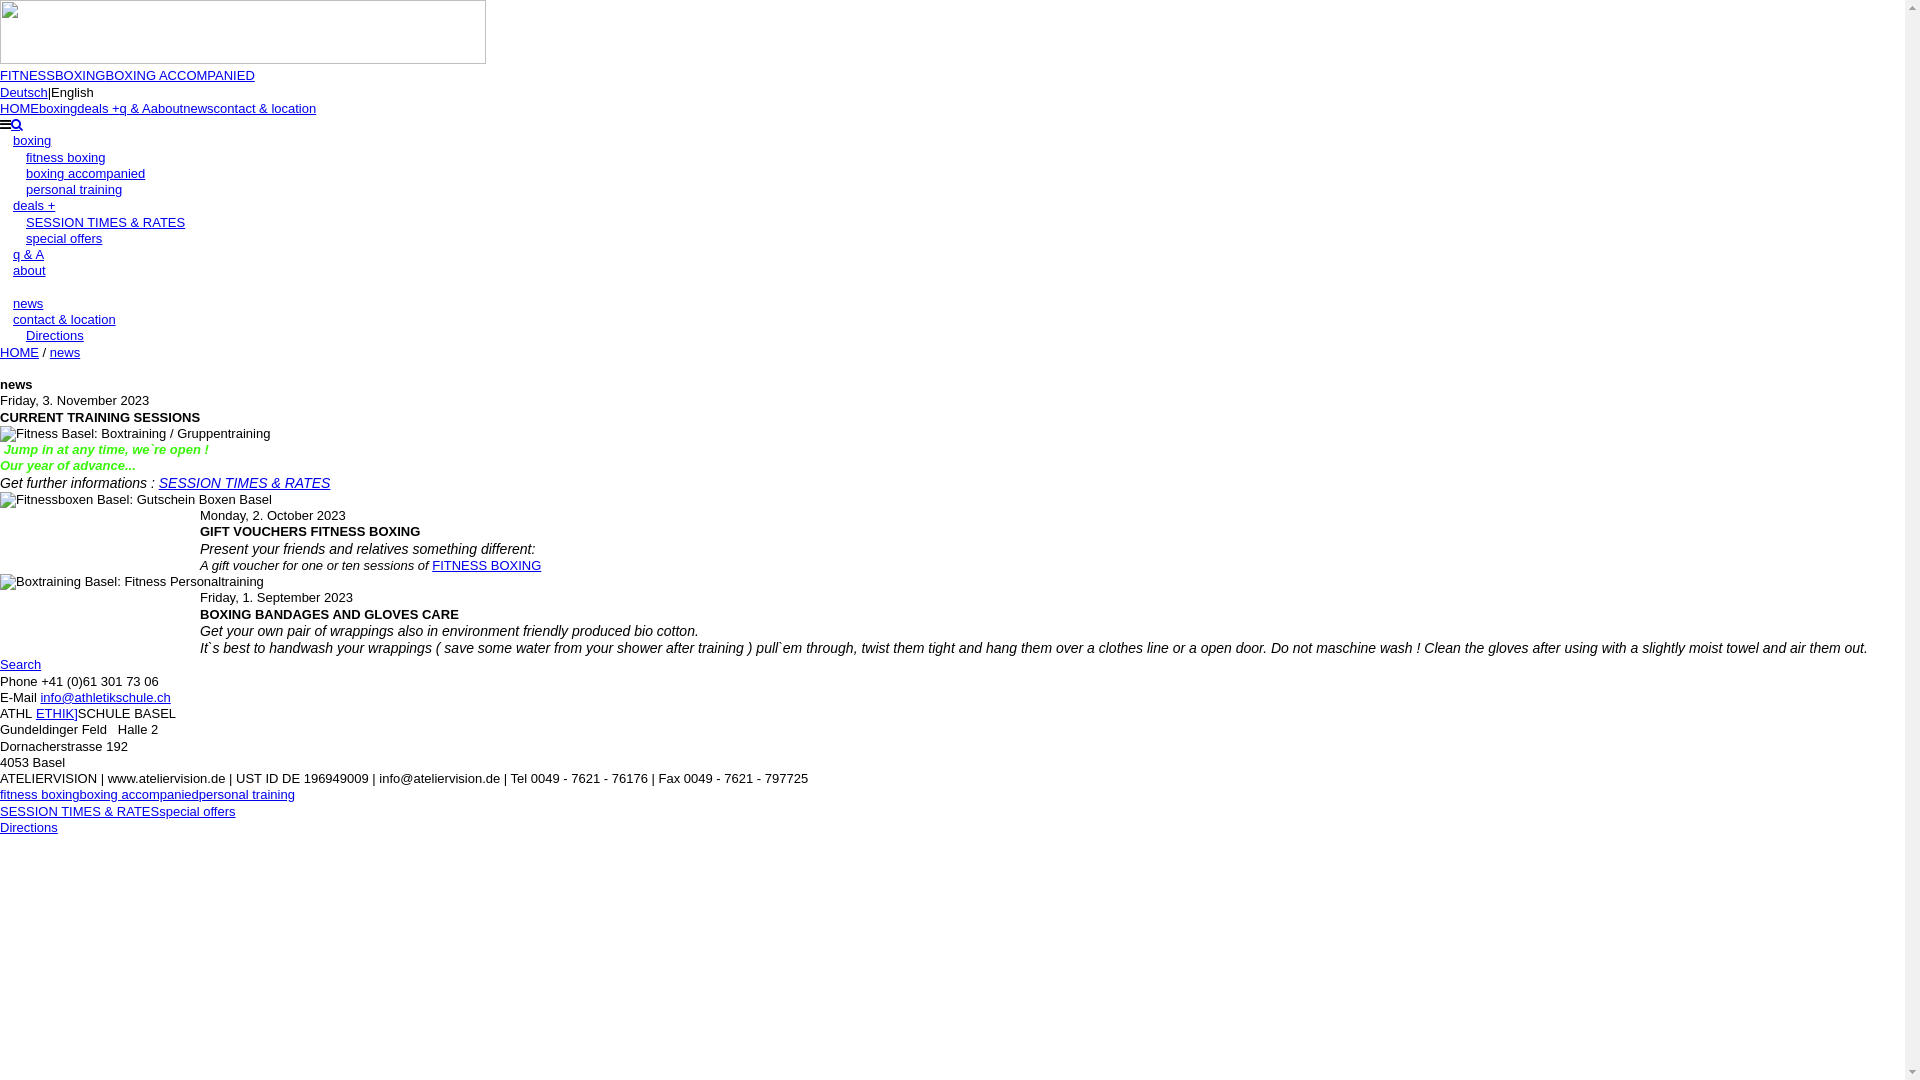  What do you see at coordinates (198, 108) in the screenshot?
I see `news` at bounding box center [198, 108].